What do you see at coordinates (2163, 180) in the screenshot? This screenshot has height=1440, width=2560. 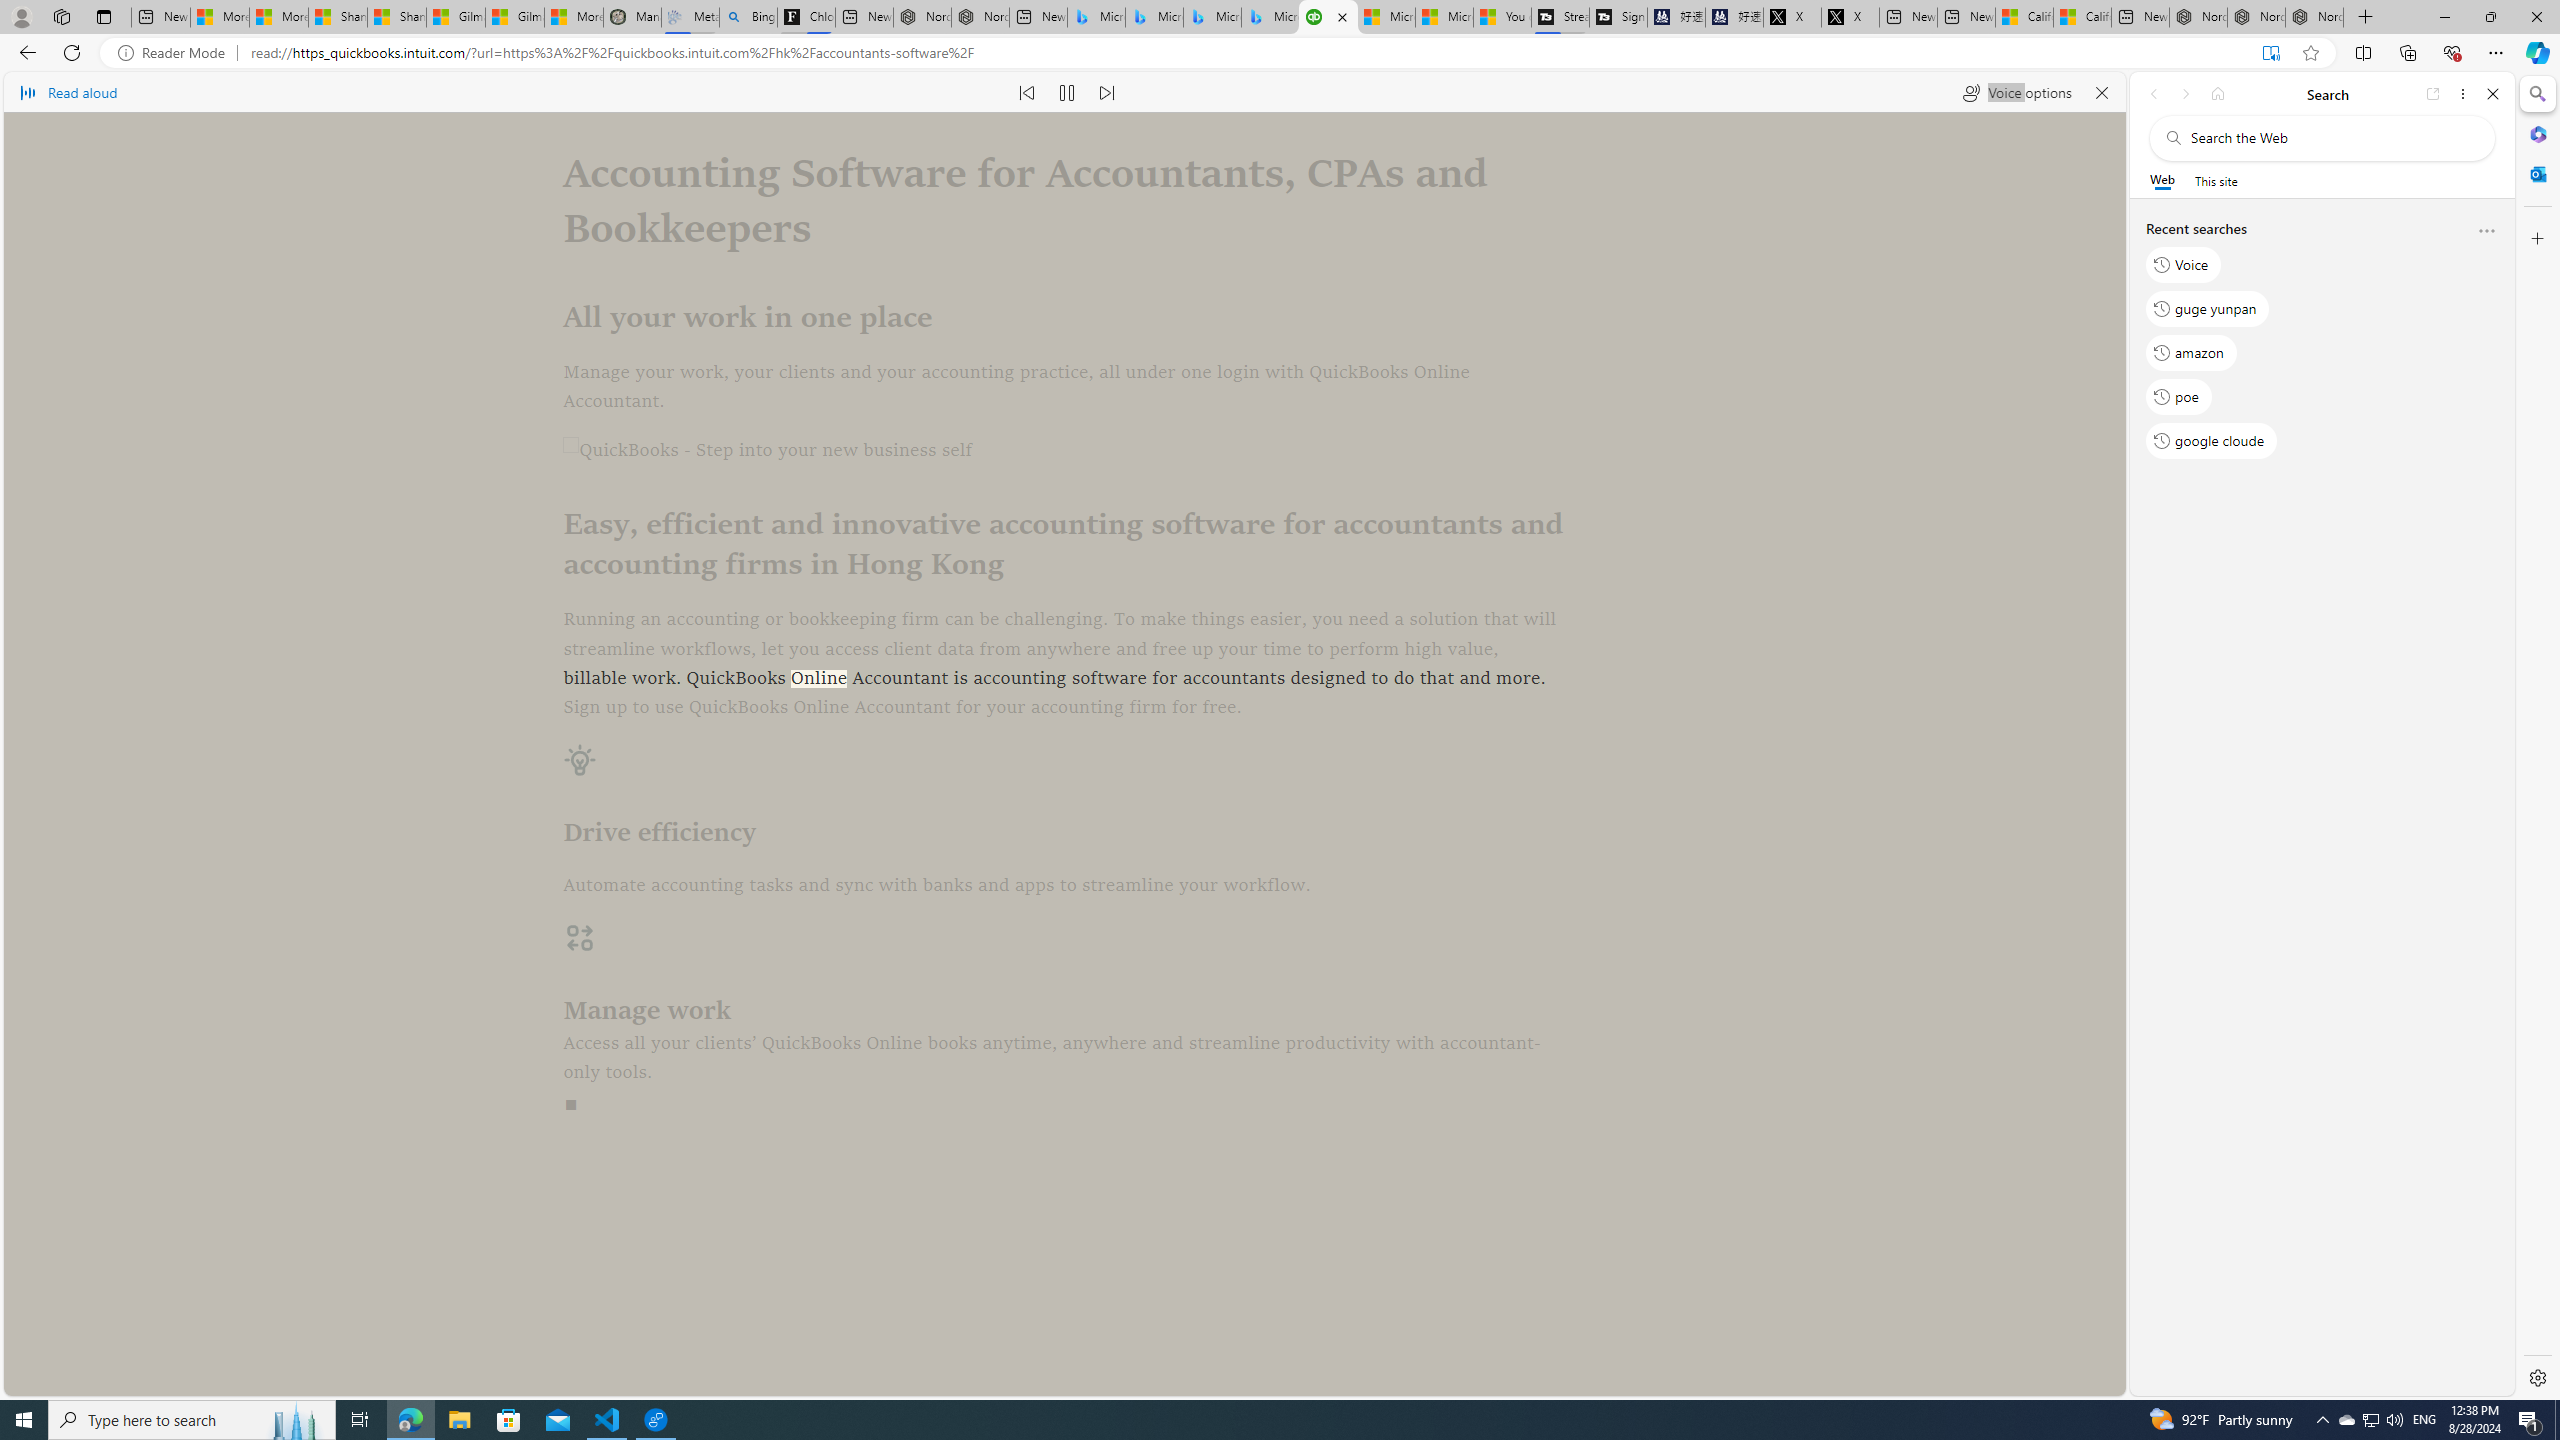 I see `Web scope` at bounding box center [2163, 180].